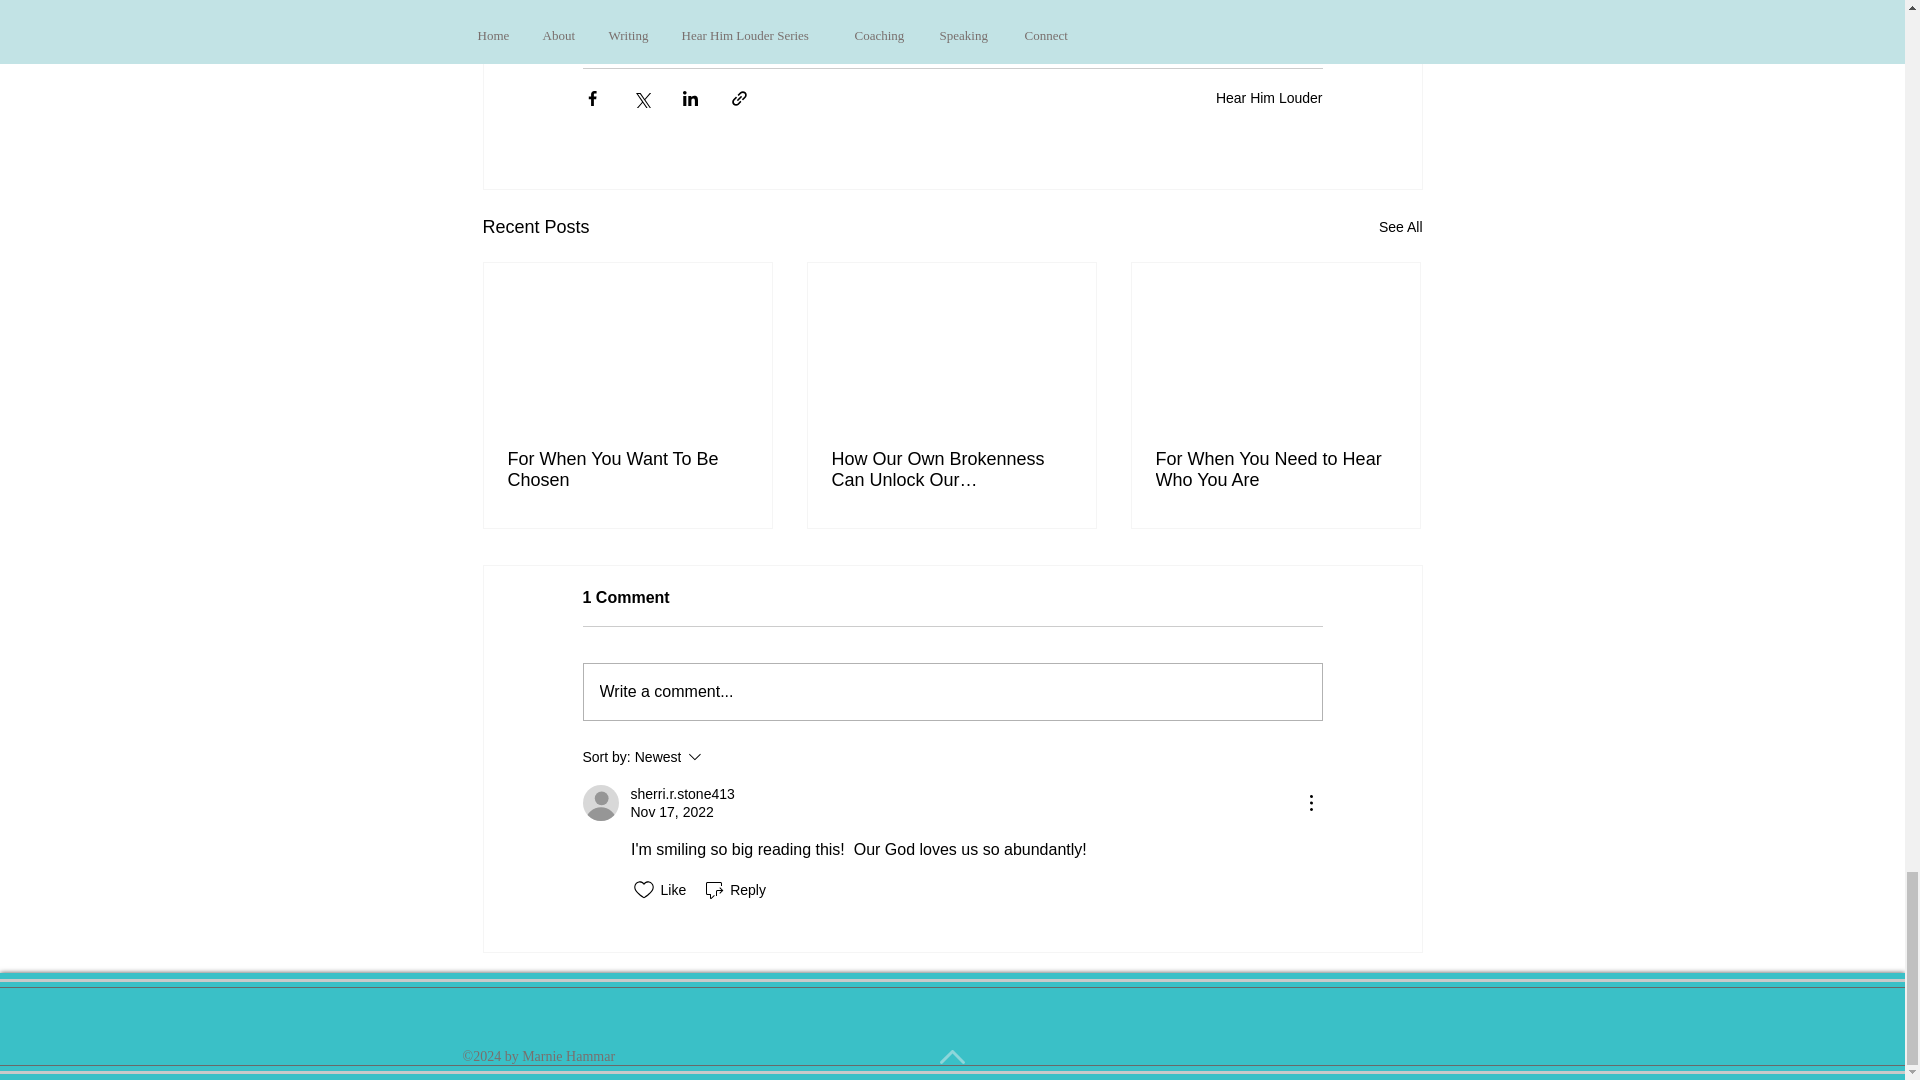  What do you see at coordinates (1268, 97) in the screenshot?
I see `Hear Him Louder` at bounding box center [1268, 97].